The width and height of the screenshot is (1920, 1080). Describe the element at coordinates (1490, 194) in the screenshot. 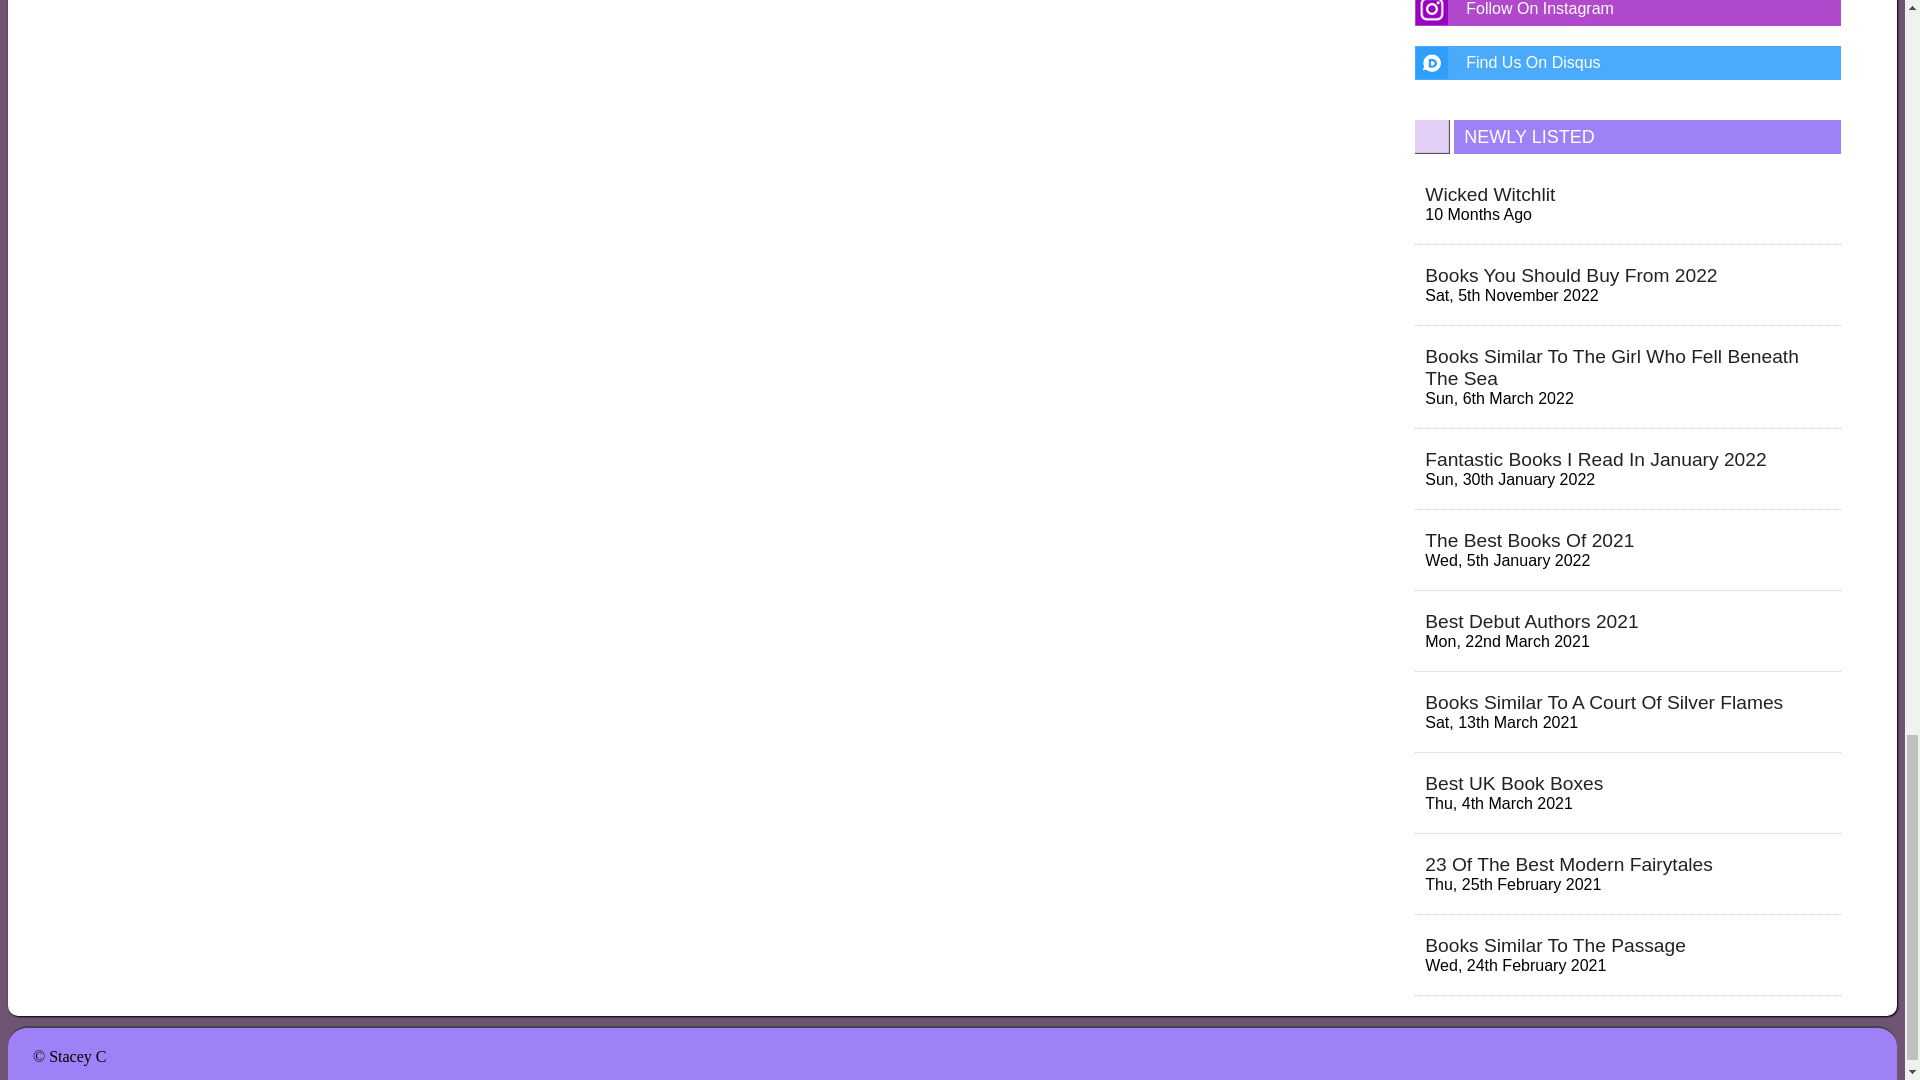

I see `Wicked Witchlit` at that location.